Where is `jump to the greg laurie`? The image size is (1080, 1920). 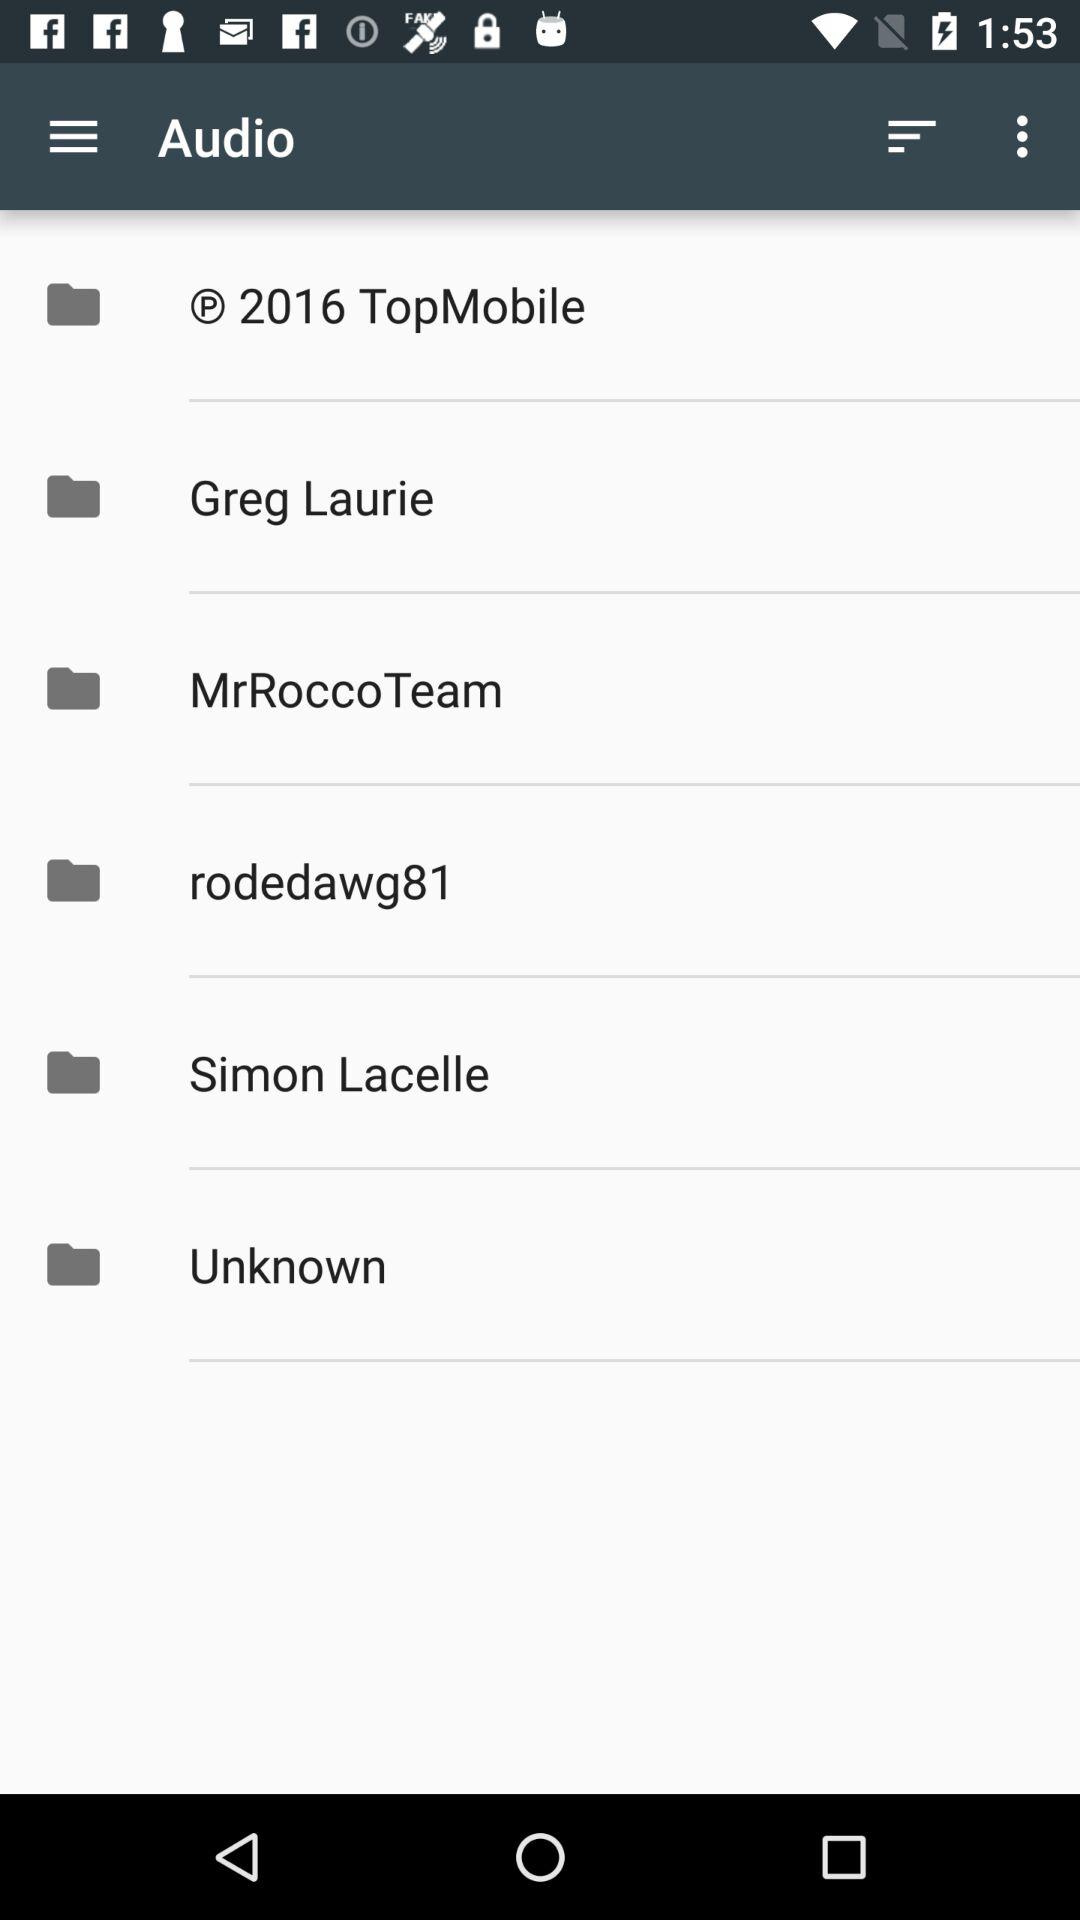 jump to the greg laurie is located at coordinates (613, 496).